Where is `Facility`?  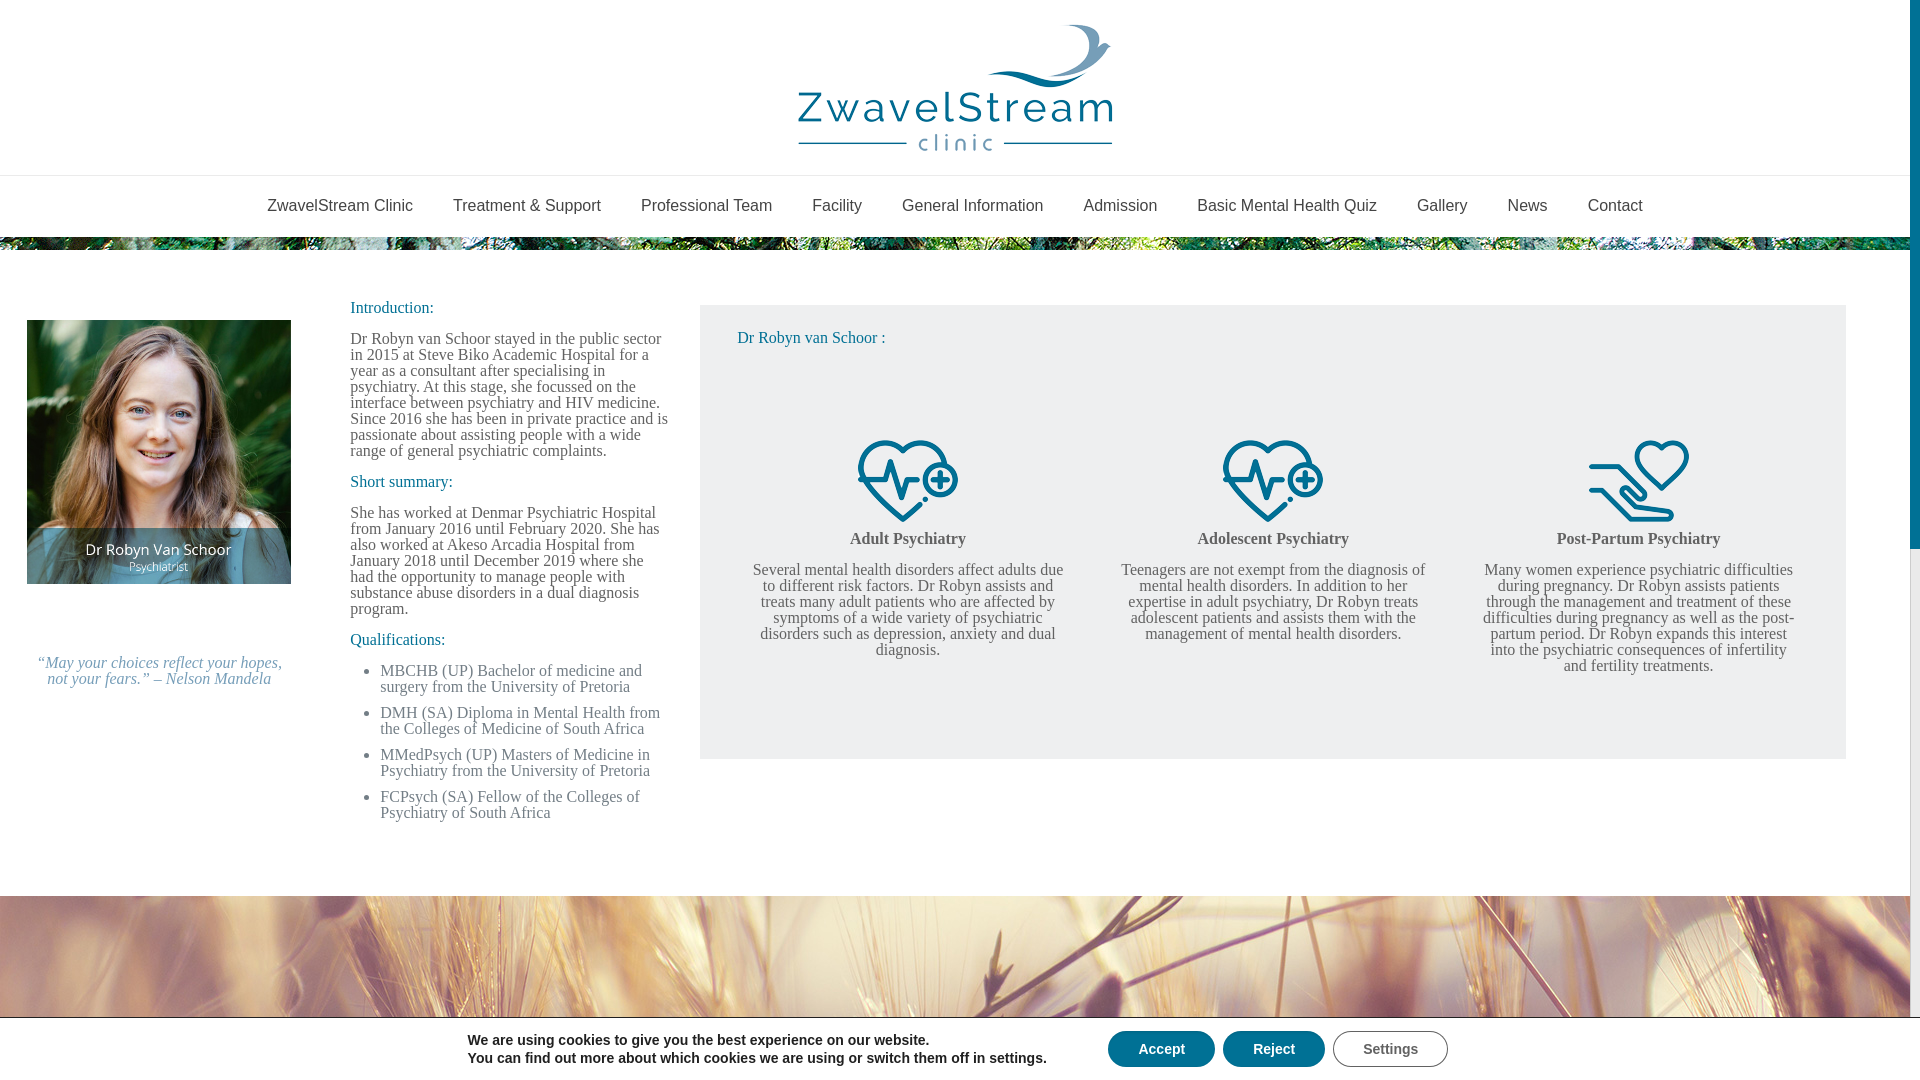
Facility is located at coordinates (836, 206).